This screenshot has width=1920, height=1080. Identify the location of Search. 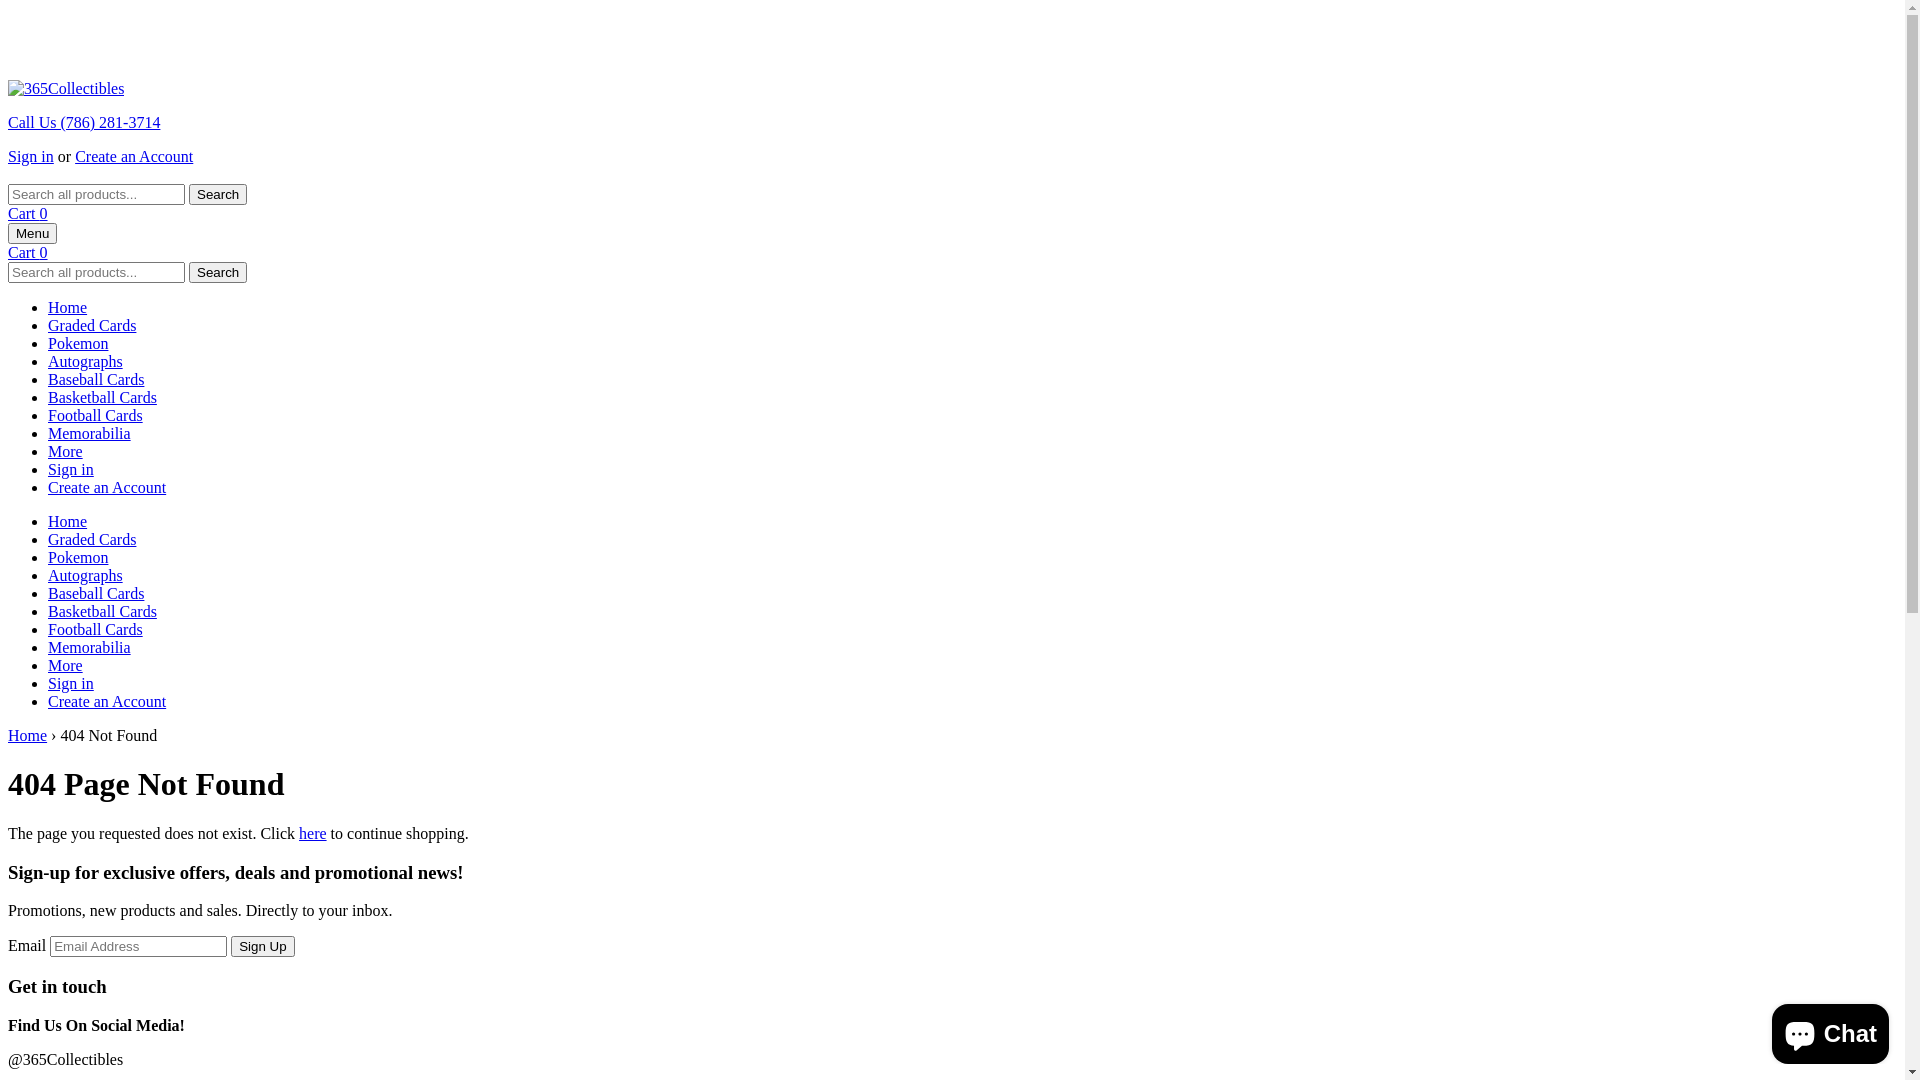
(218, 194).